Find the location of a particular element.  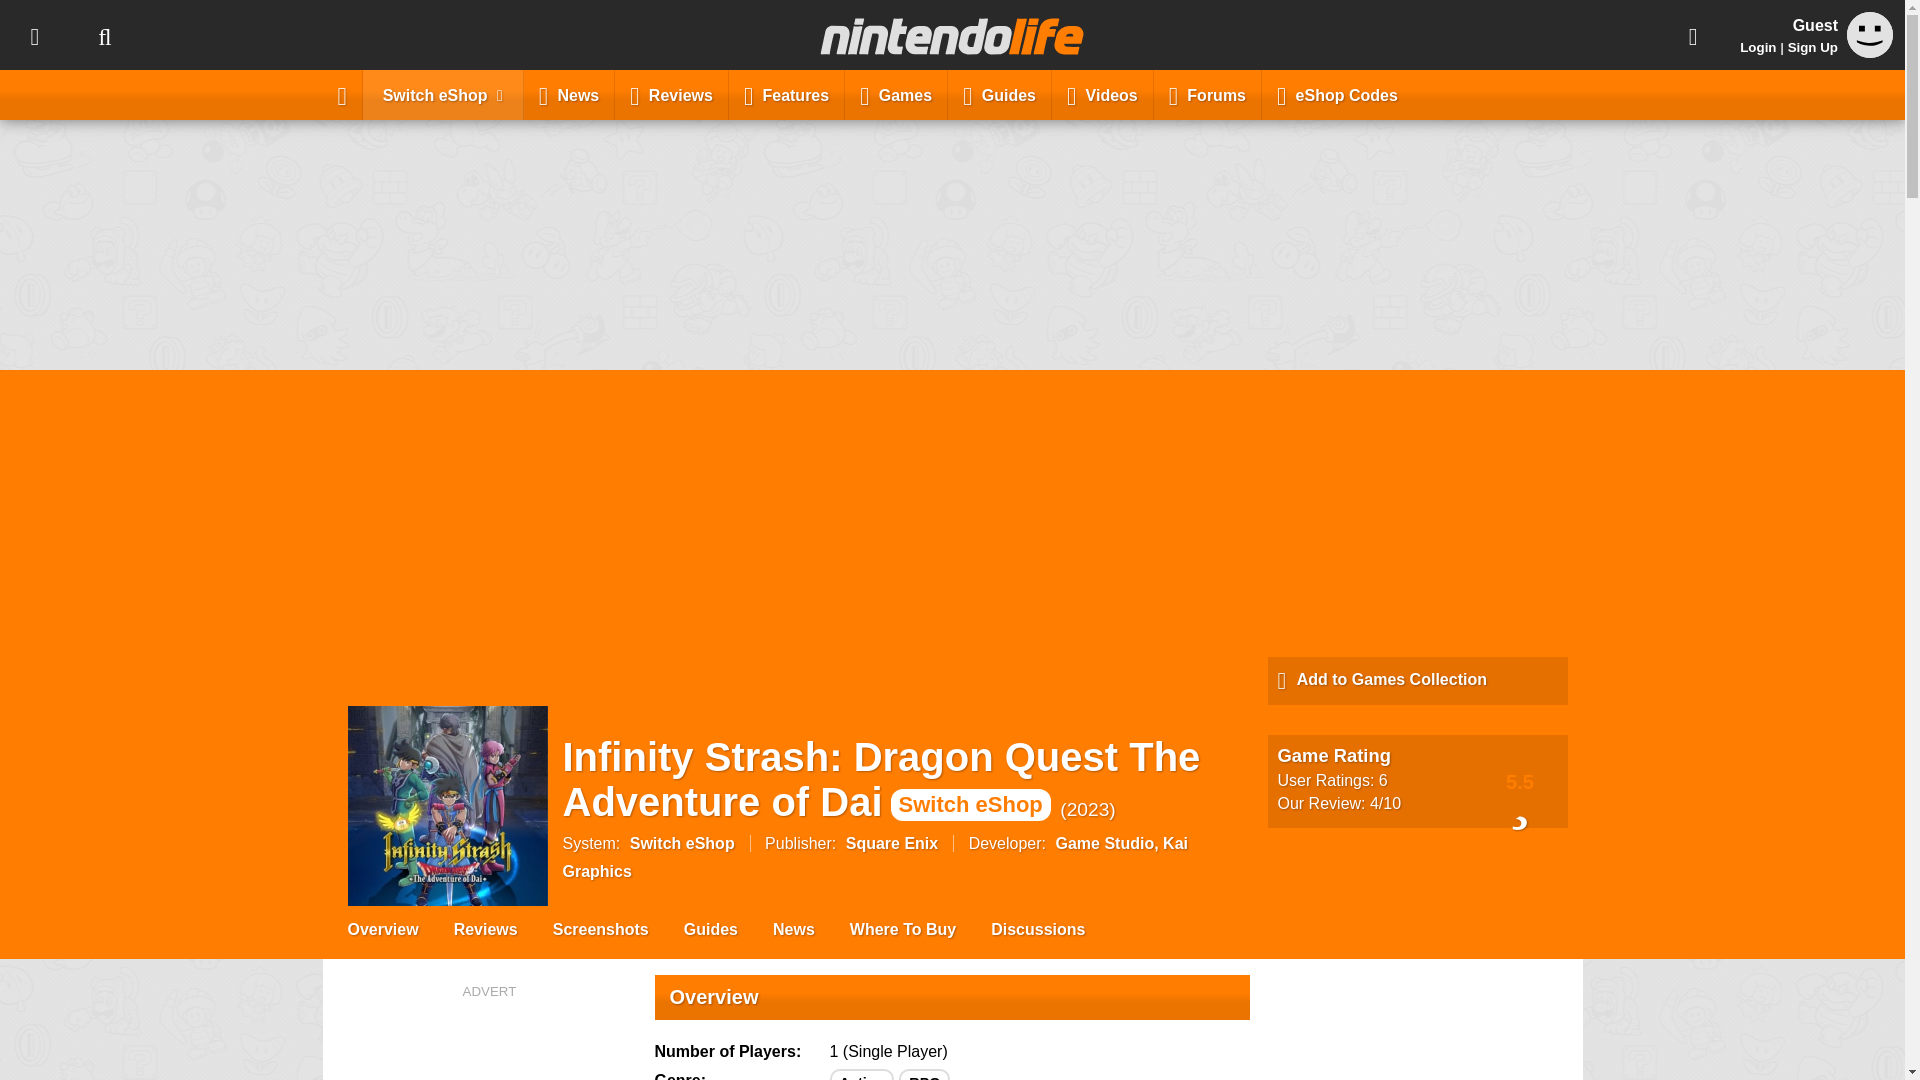

Guest is located at coordinates (1870, 34).